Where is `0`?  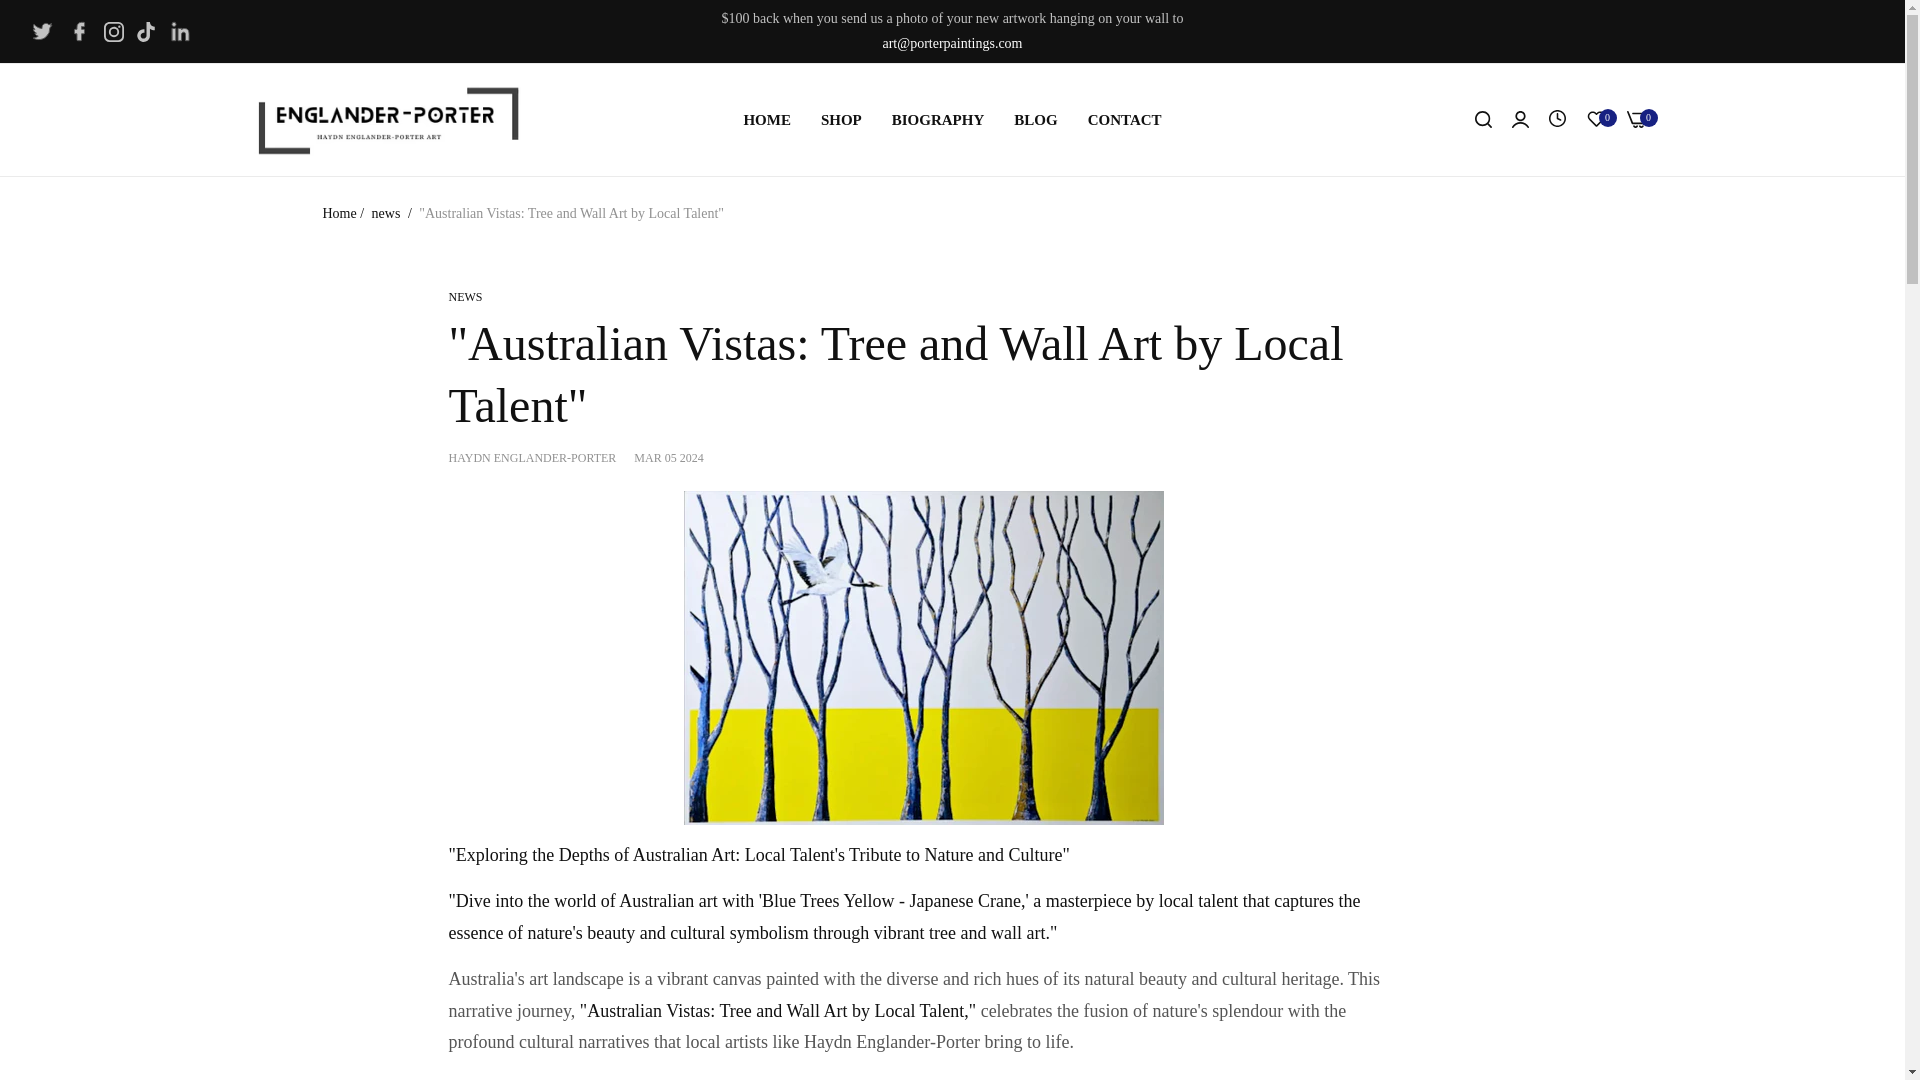
0 is located at coordinates (1636, 120).